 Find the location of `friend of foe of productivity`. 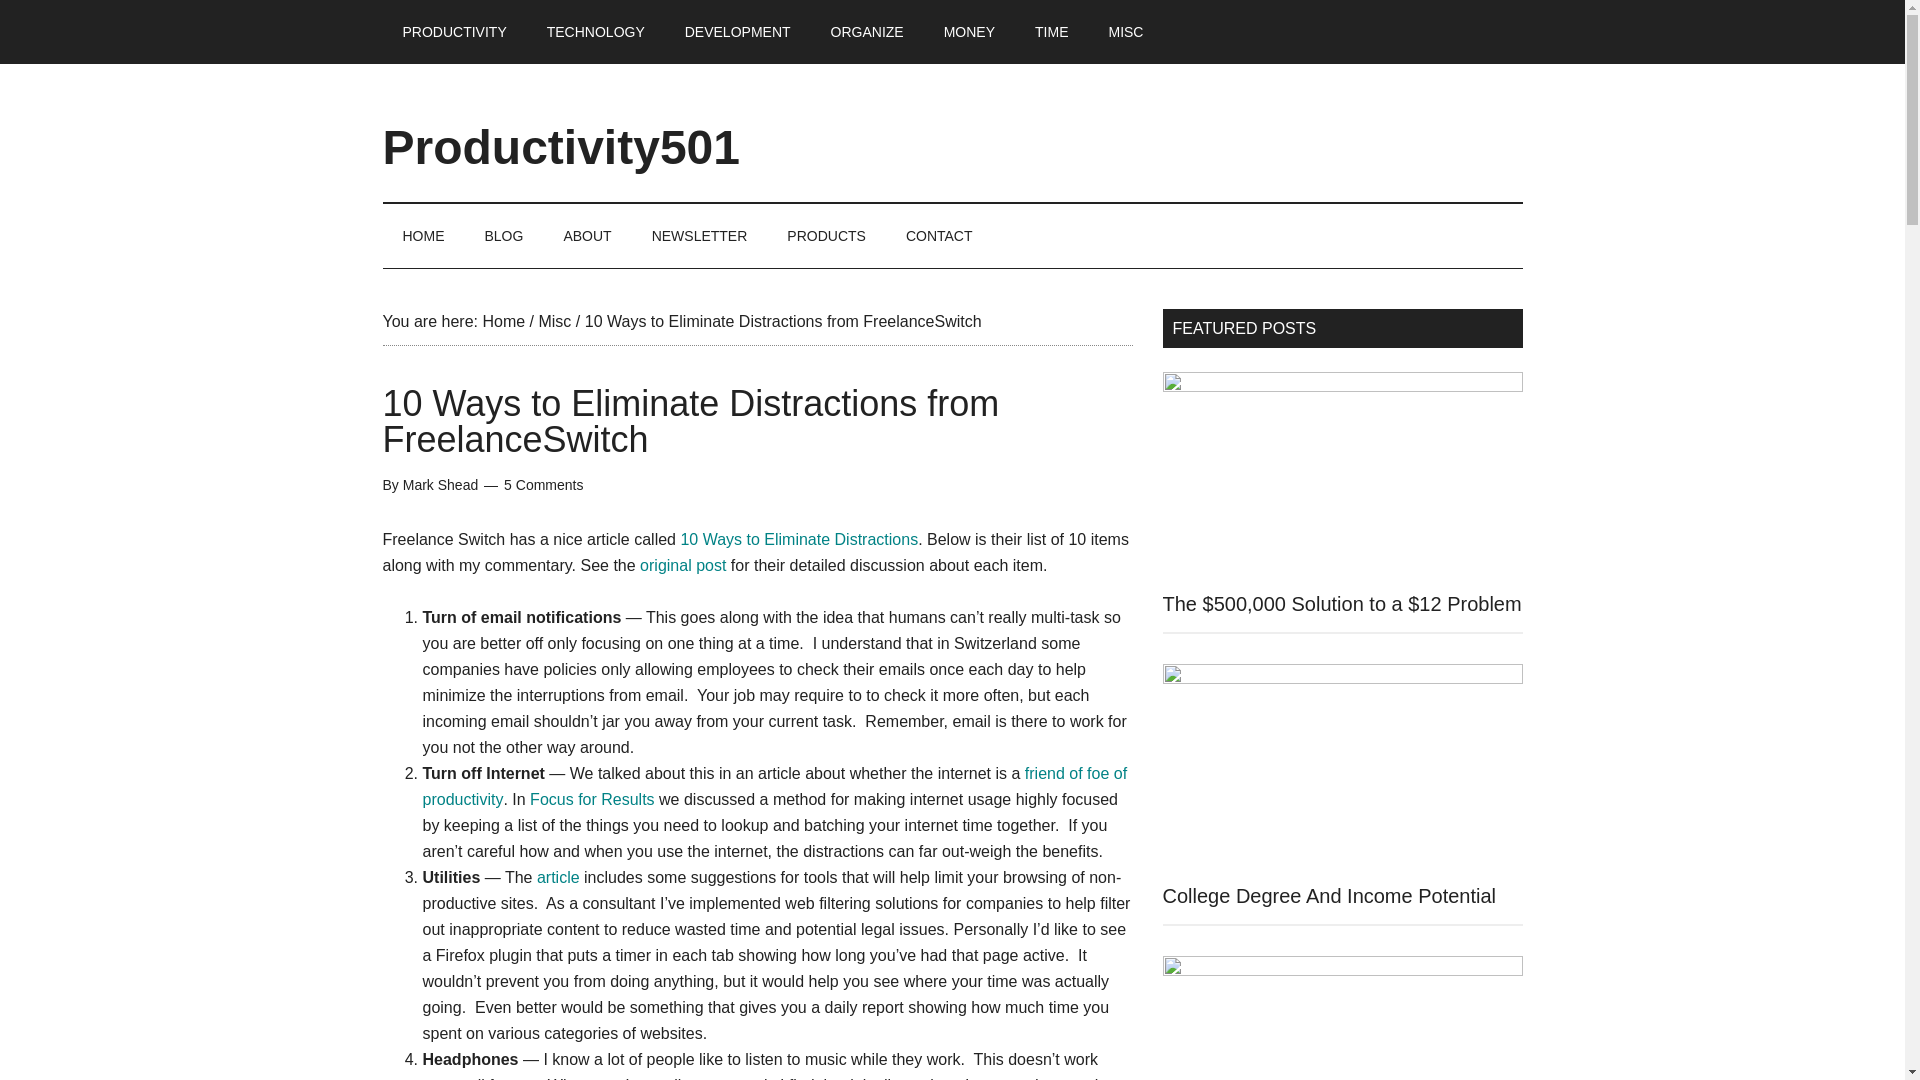

friend of foe of productivity is located at coordinates (774, 786).